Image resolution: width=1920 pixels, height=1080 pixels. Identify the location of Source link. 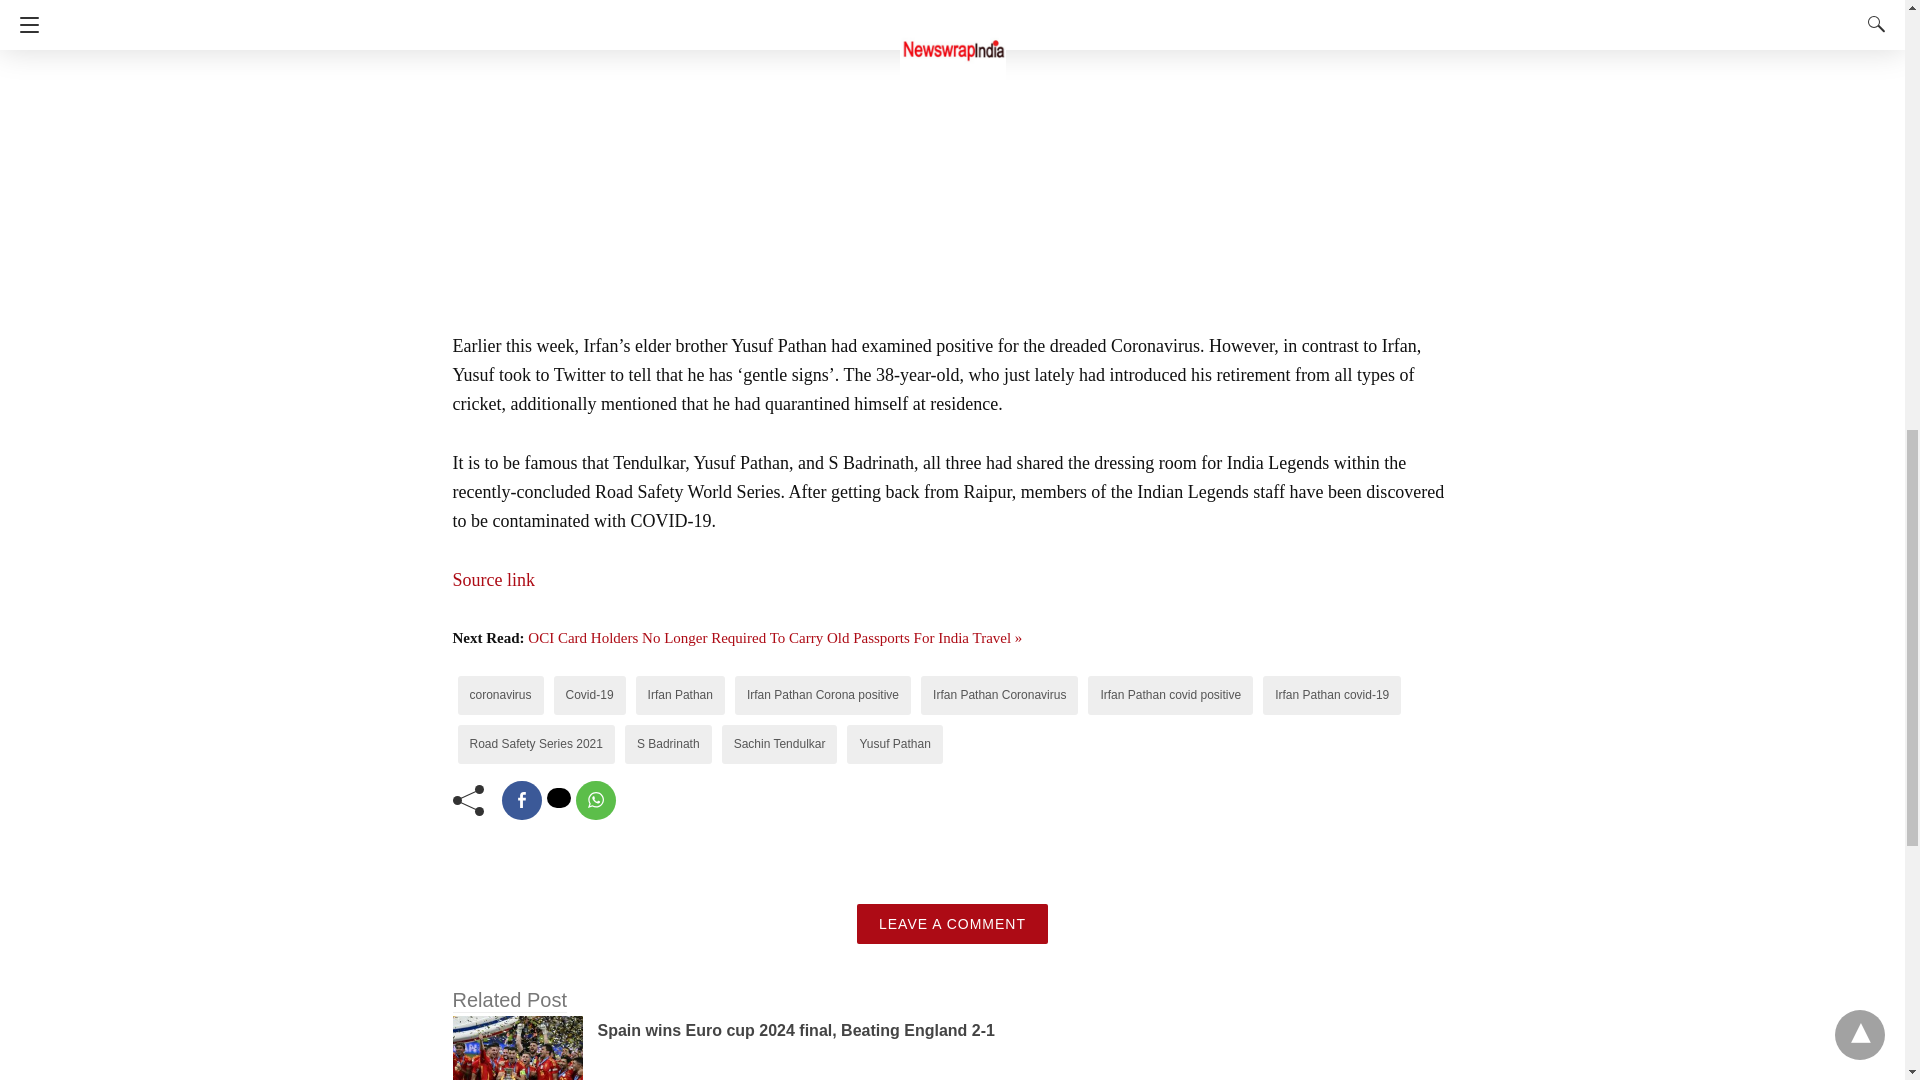
(493, 580).